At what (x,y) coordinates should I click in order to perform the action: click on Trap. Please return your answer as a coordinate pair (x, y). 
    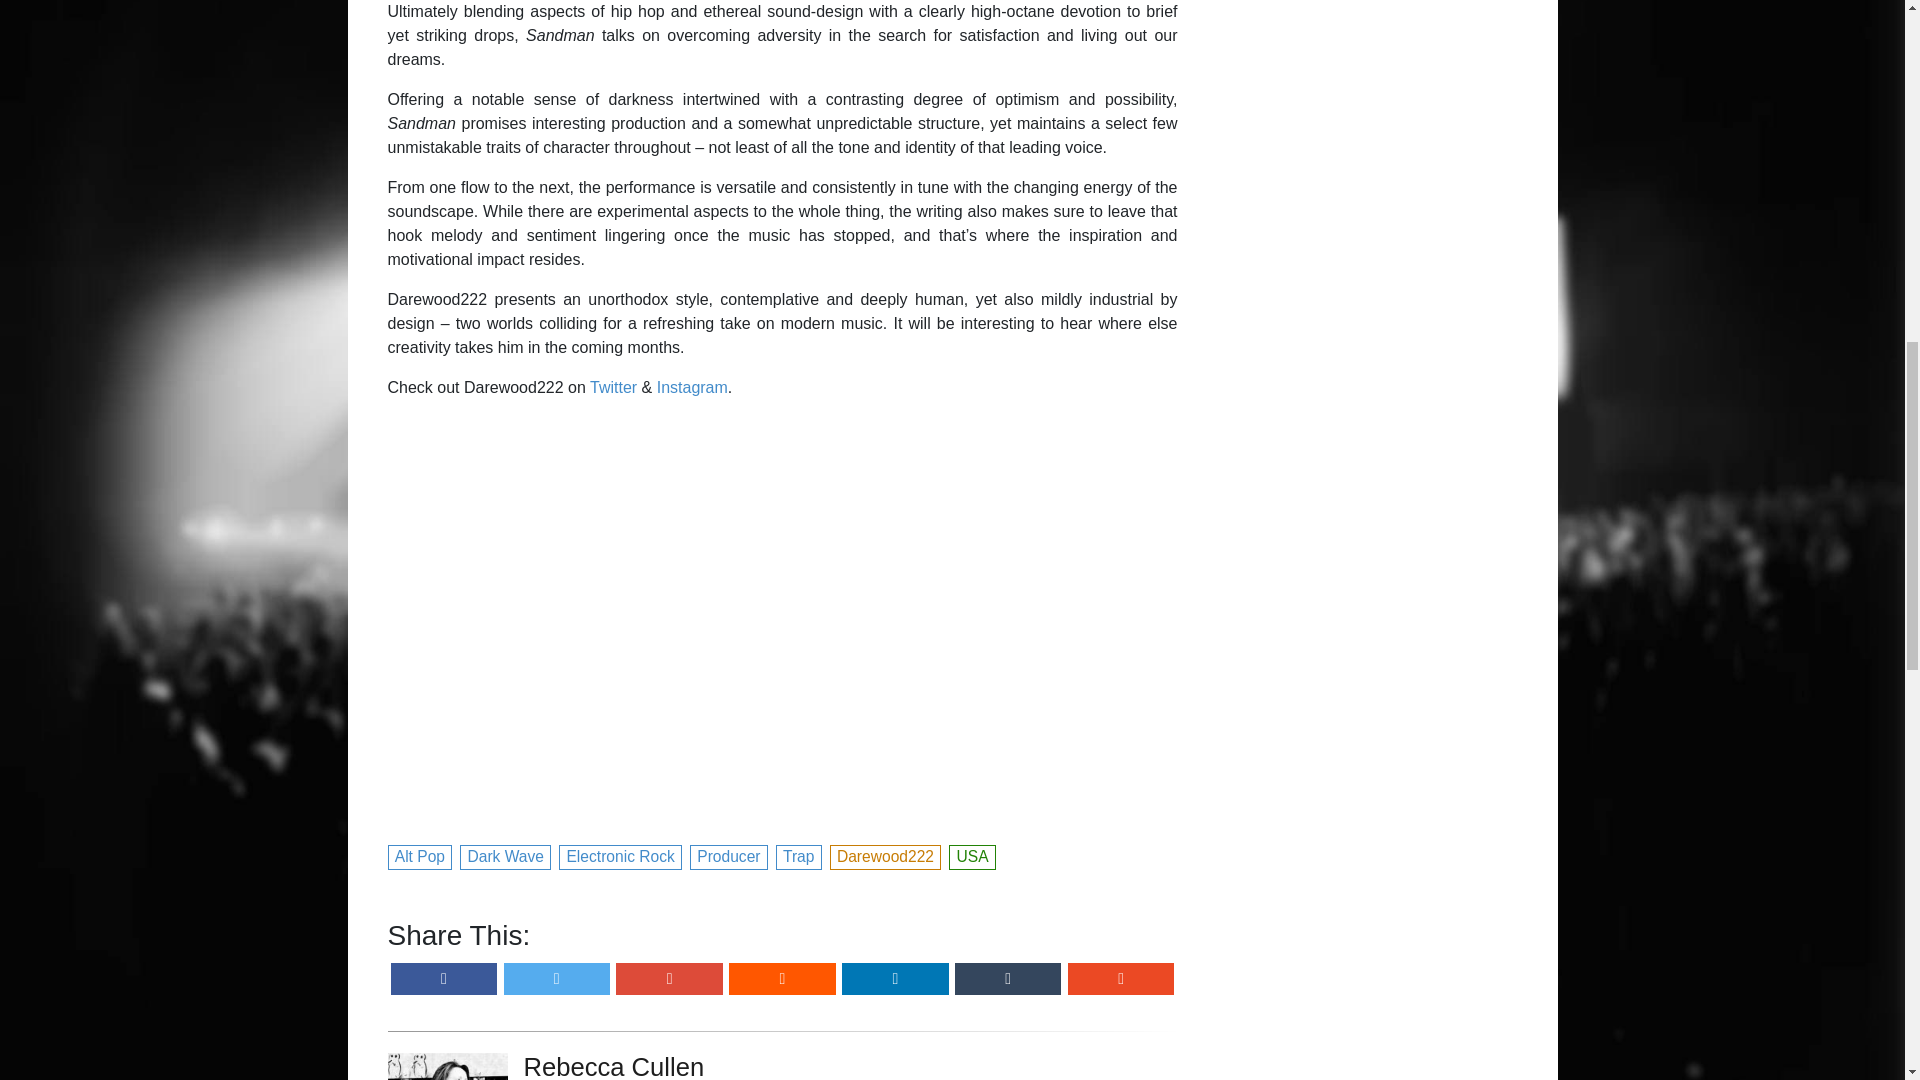
    Looking at the image, I should click on (799, 854).